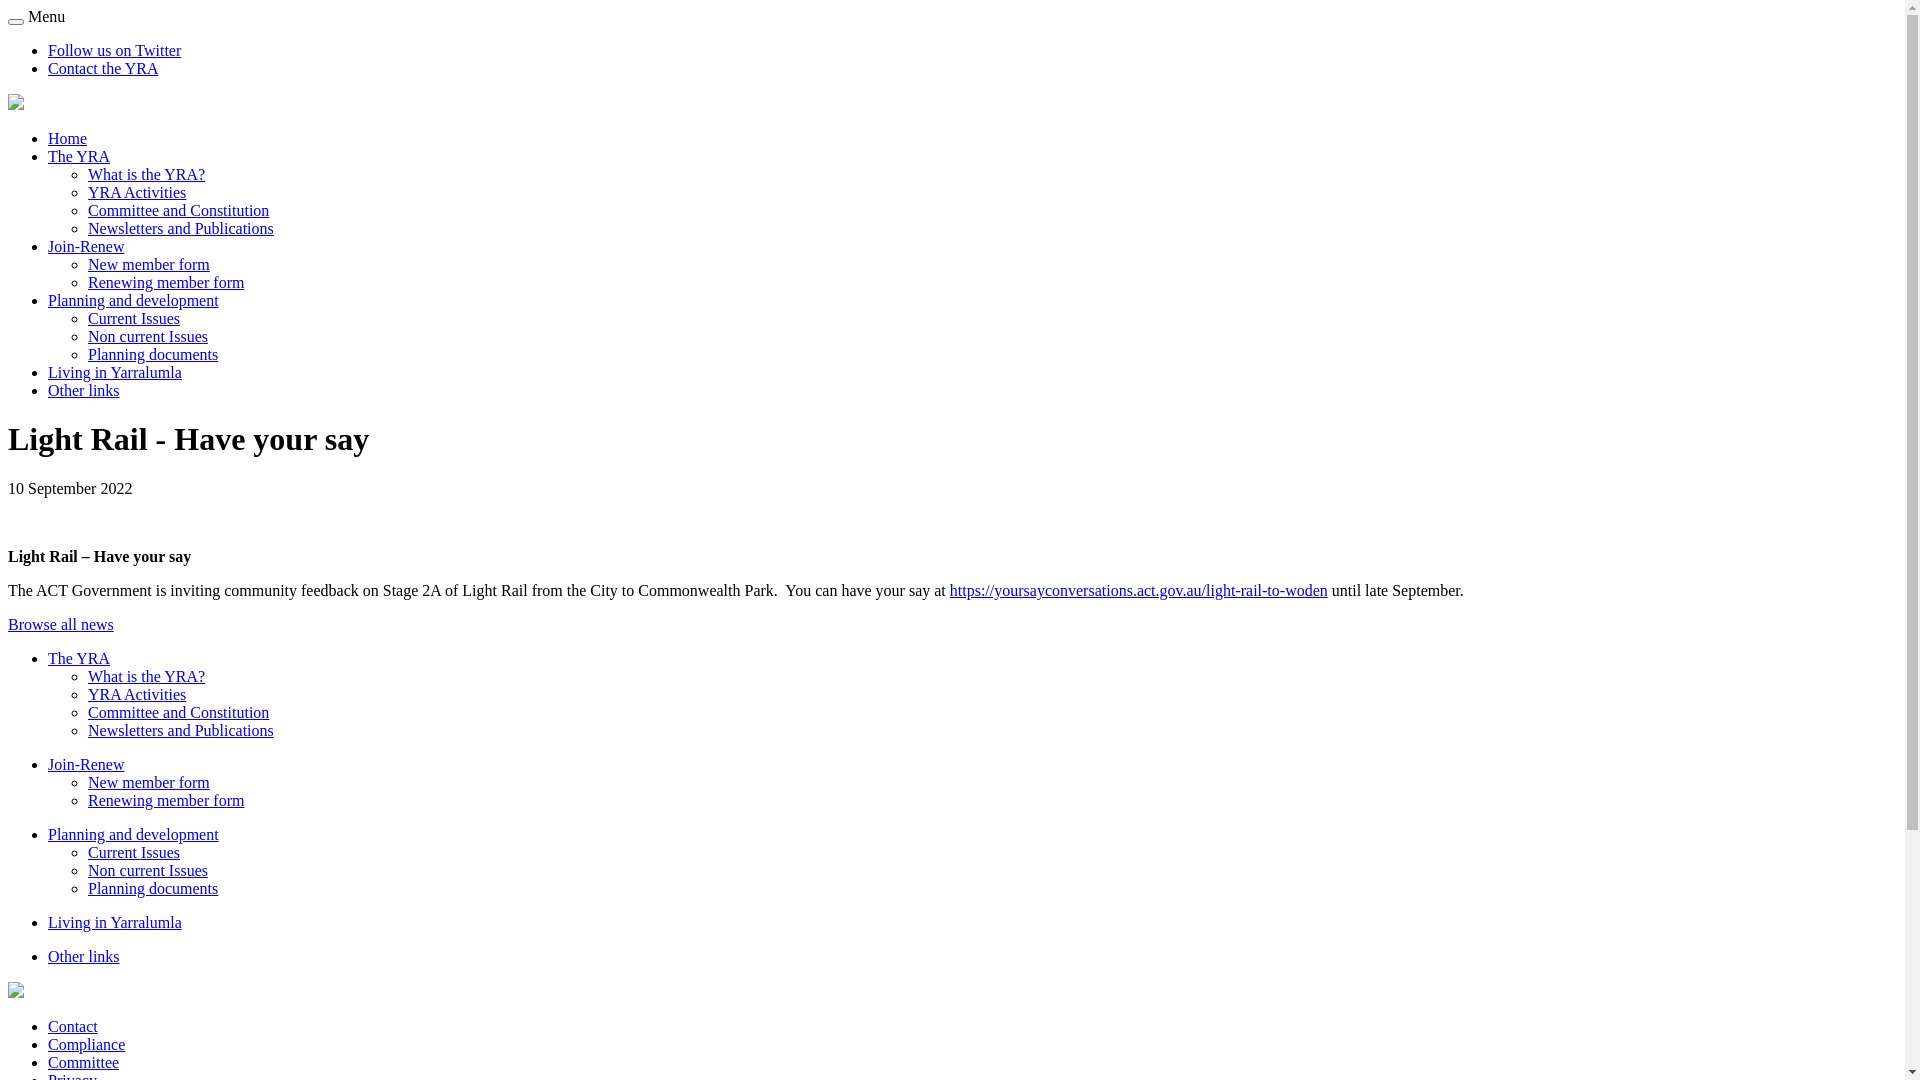 This screenshot has height=1080, width=1920. I want to click on YRA Activities, so click(137, 694).